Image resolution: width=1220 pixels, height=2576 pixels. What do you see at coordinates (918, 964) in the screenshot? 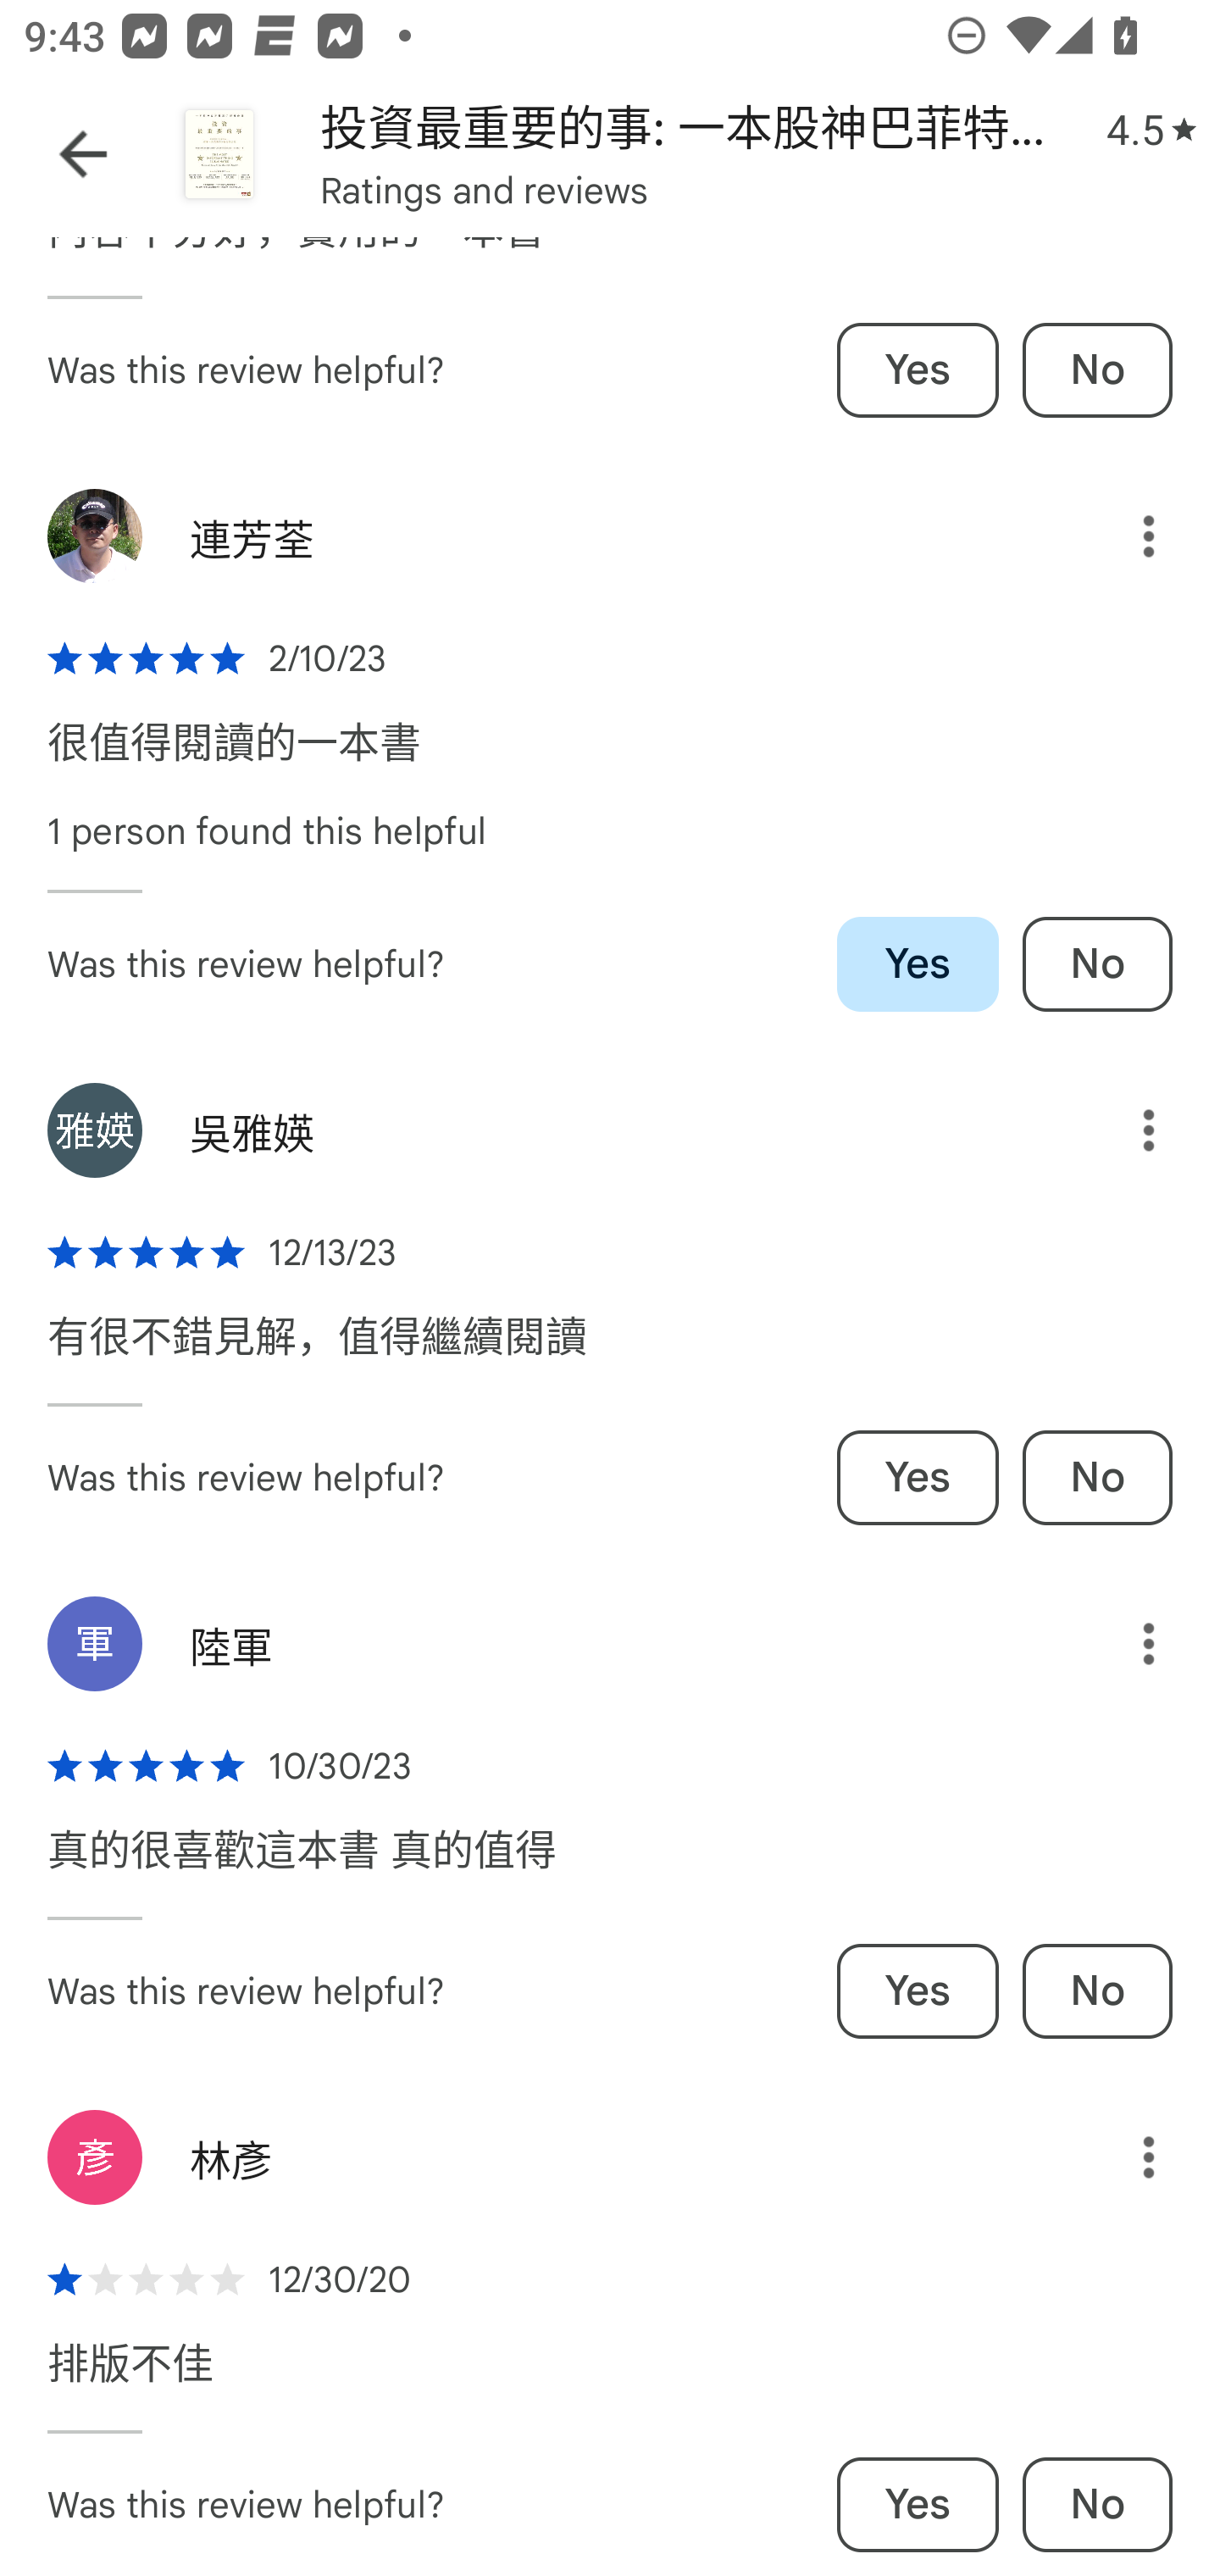
I see `Yes` at bounding box center [918, 964].